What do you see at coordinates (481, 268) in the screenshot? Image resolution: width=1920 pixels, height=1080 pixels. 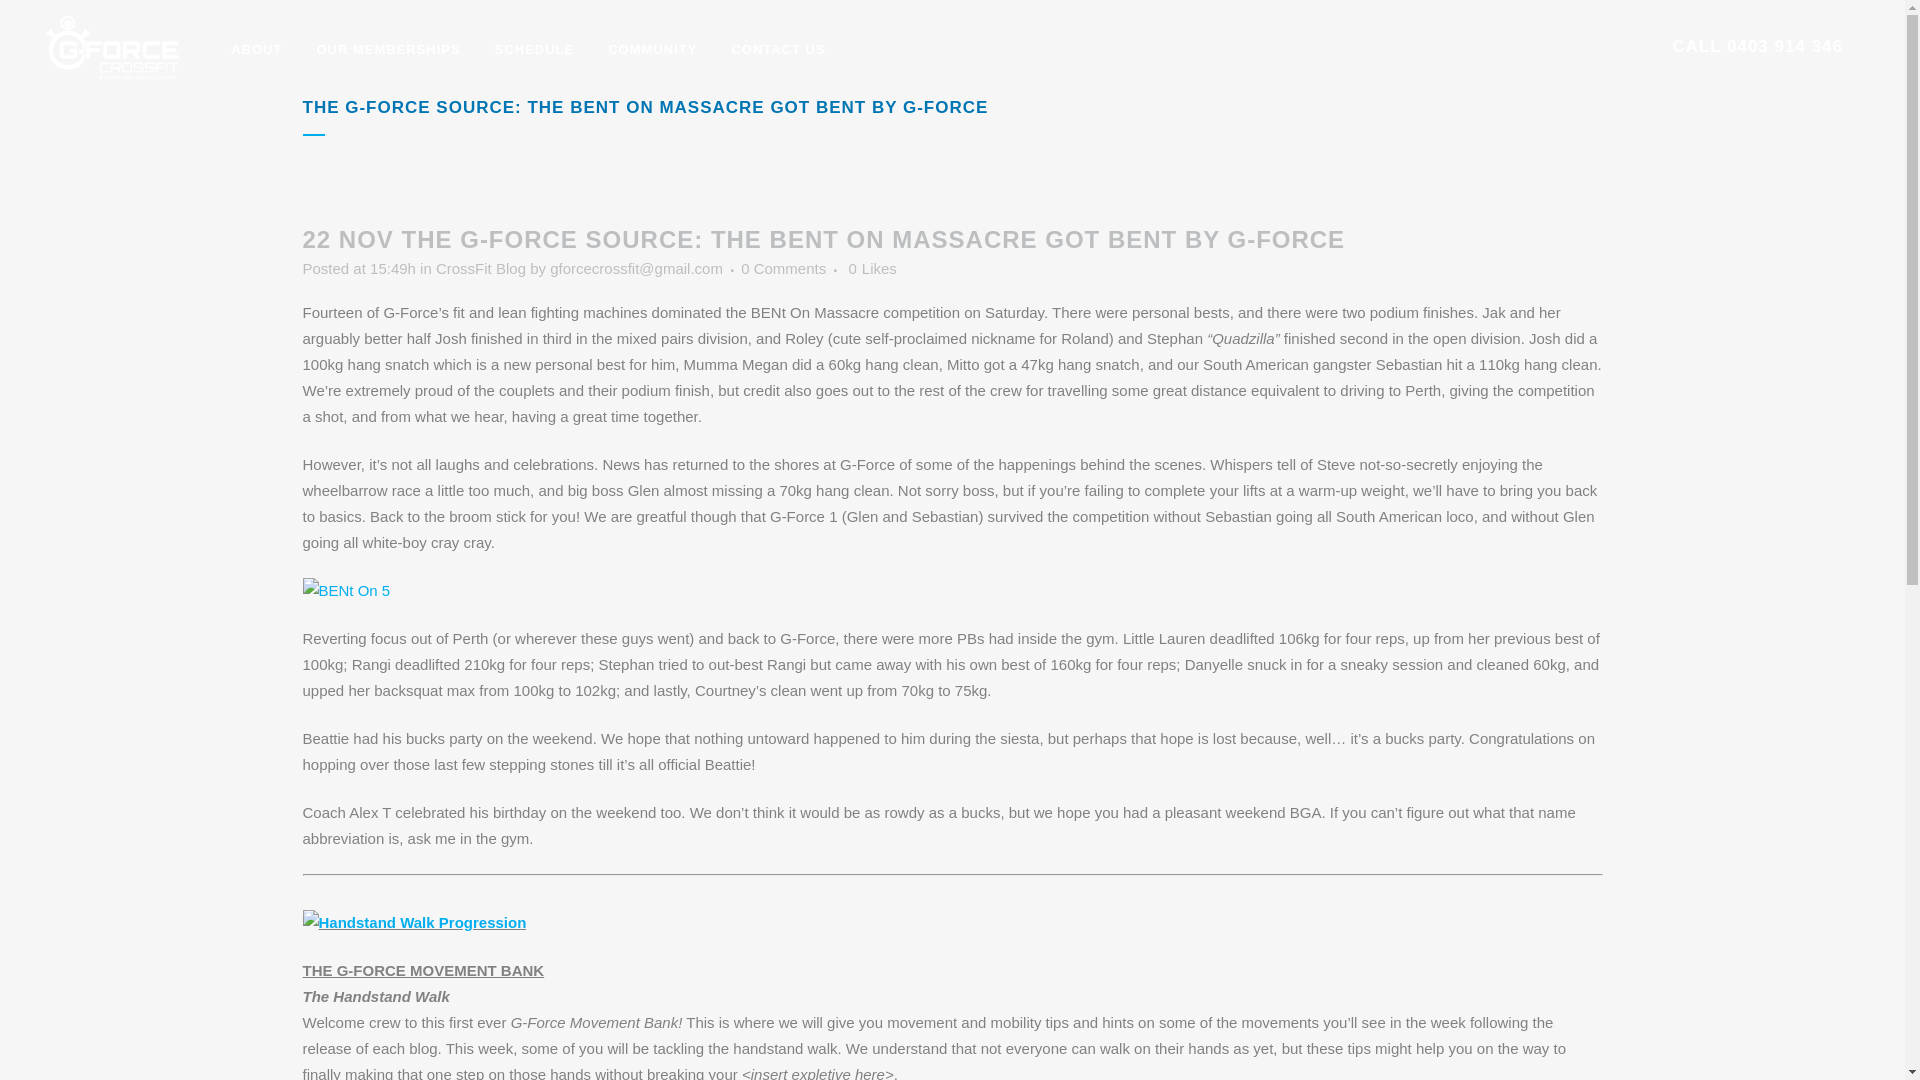 I see `CrossFit Blog` at bounding box center [481, 268].